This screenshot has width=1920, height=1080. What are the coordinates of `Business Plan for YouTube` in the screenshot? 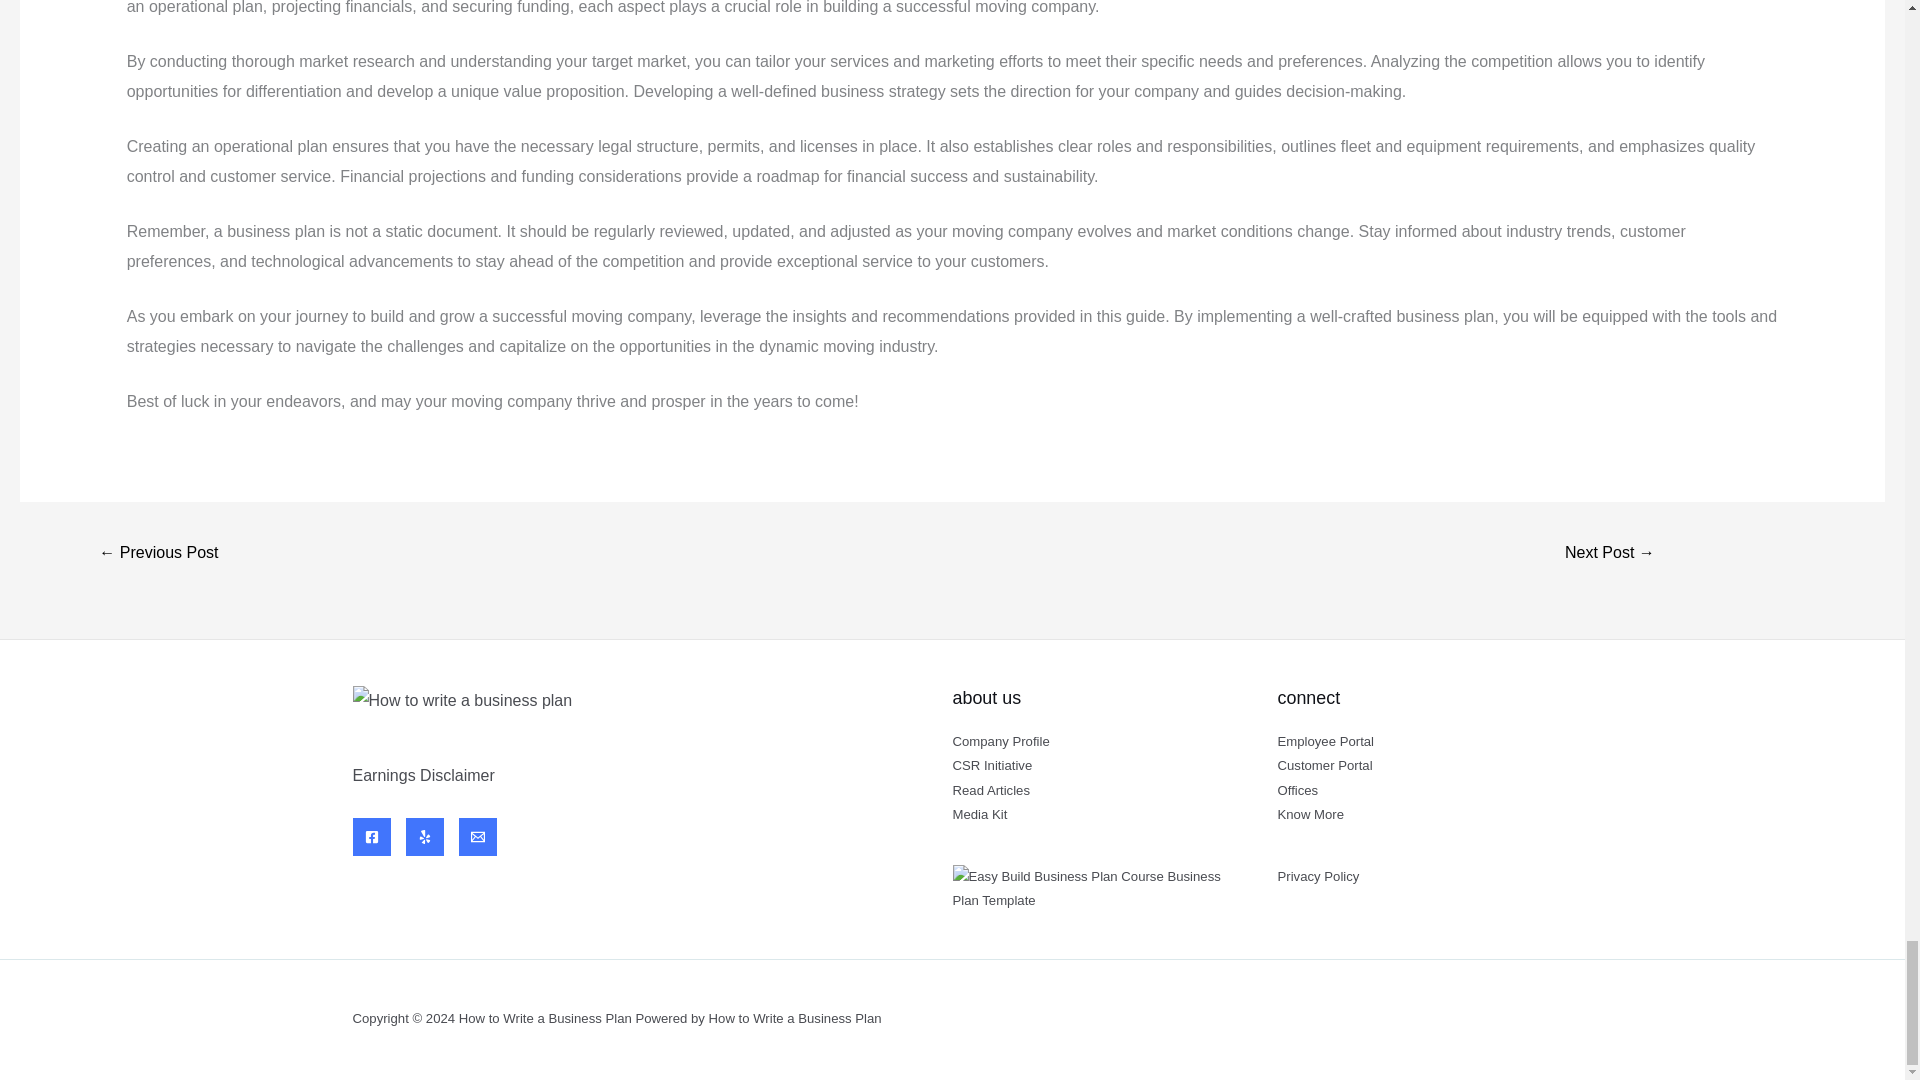 It's located at (158, 554).